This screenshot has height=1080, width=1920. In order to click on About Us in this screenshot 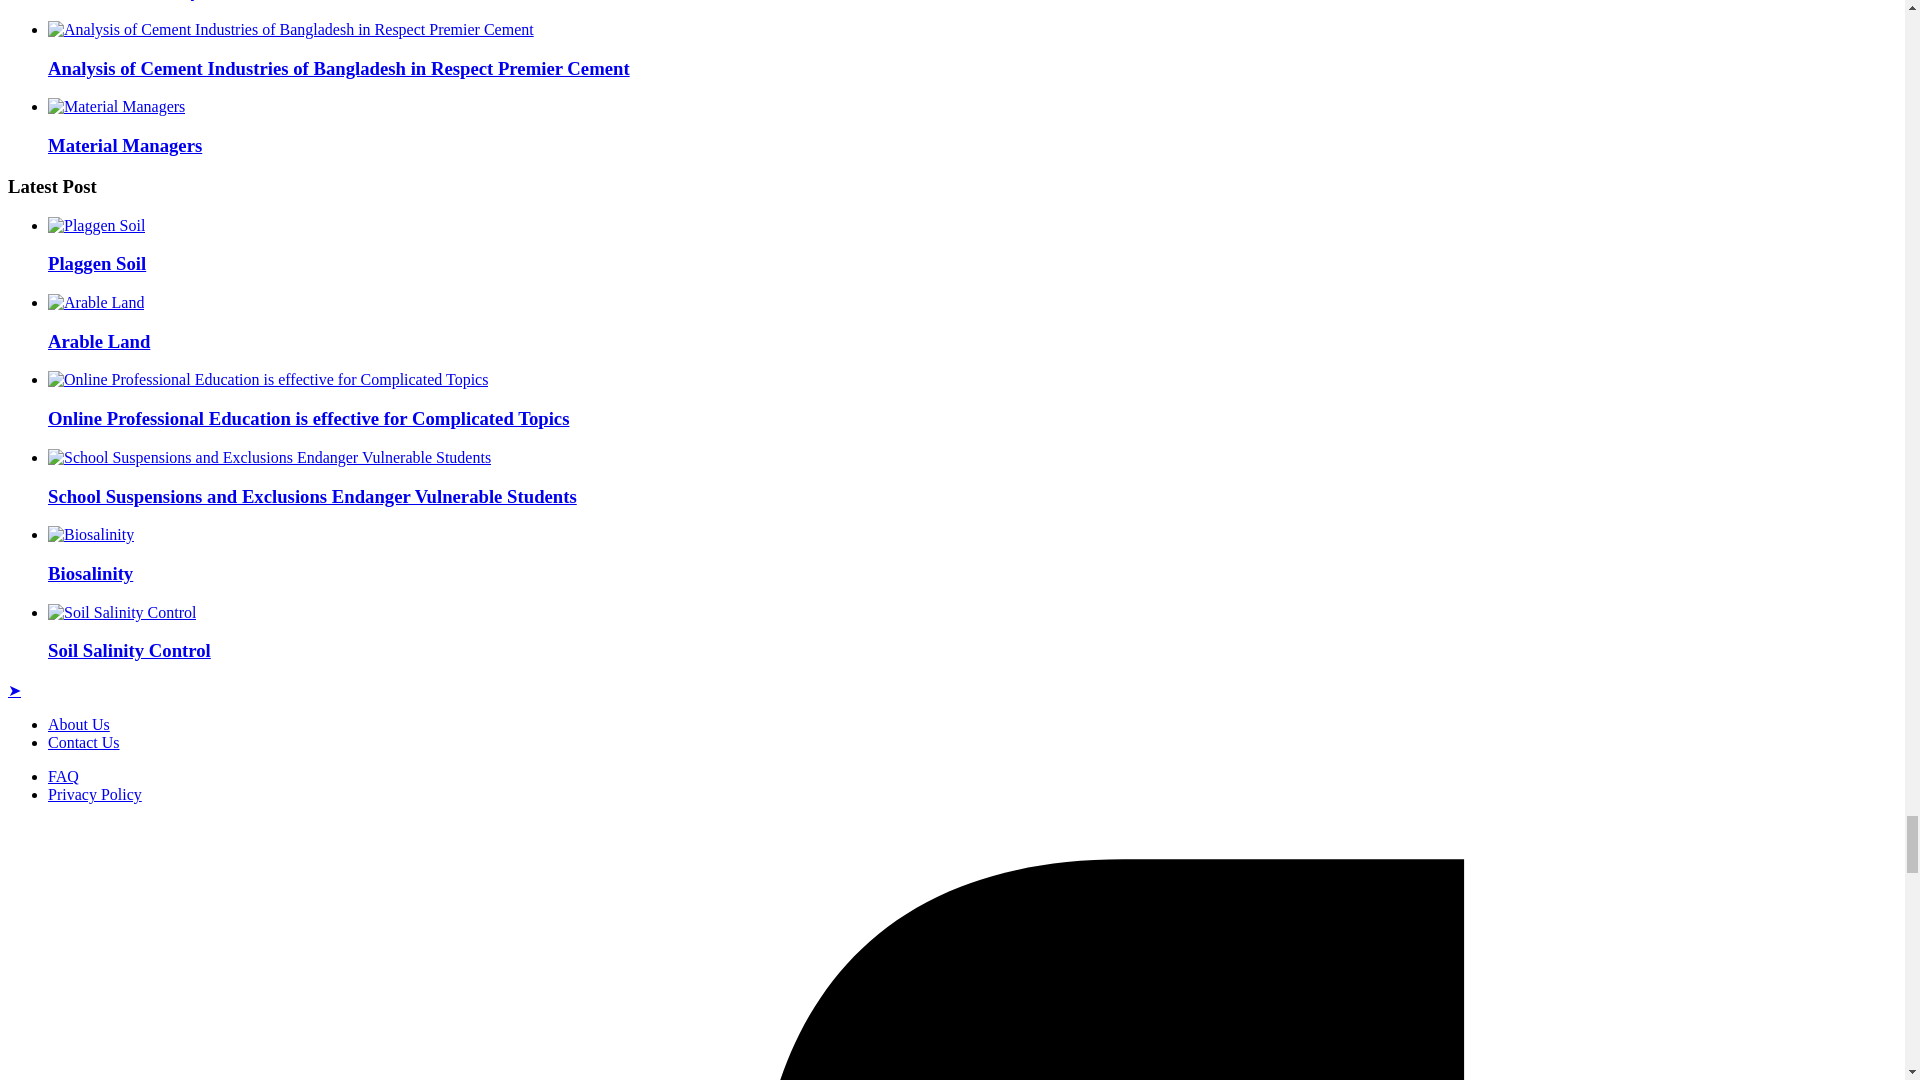, I will do `click(78, 724)`.